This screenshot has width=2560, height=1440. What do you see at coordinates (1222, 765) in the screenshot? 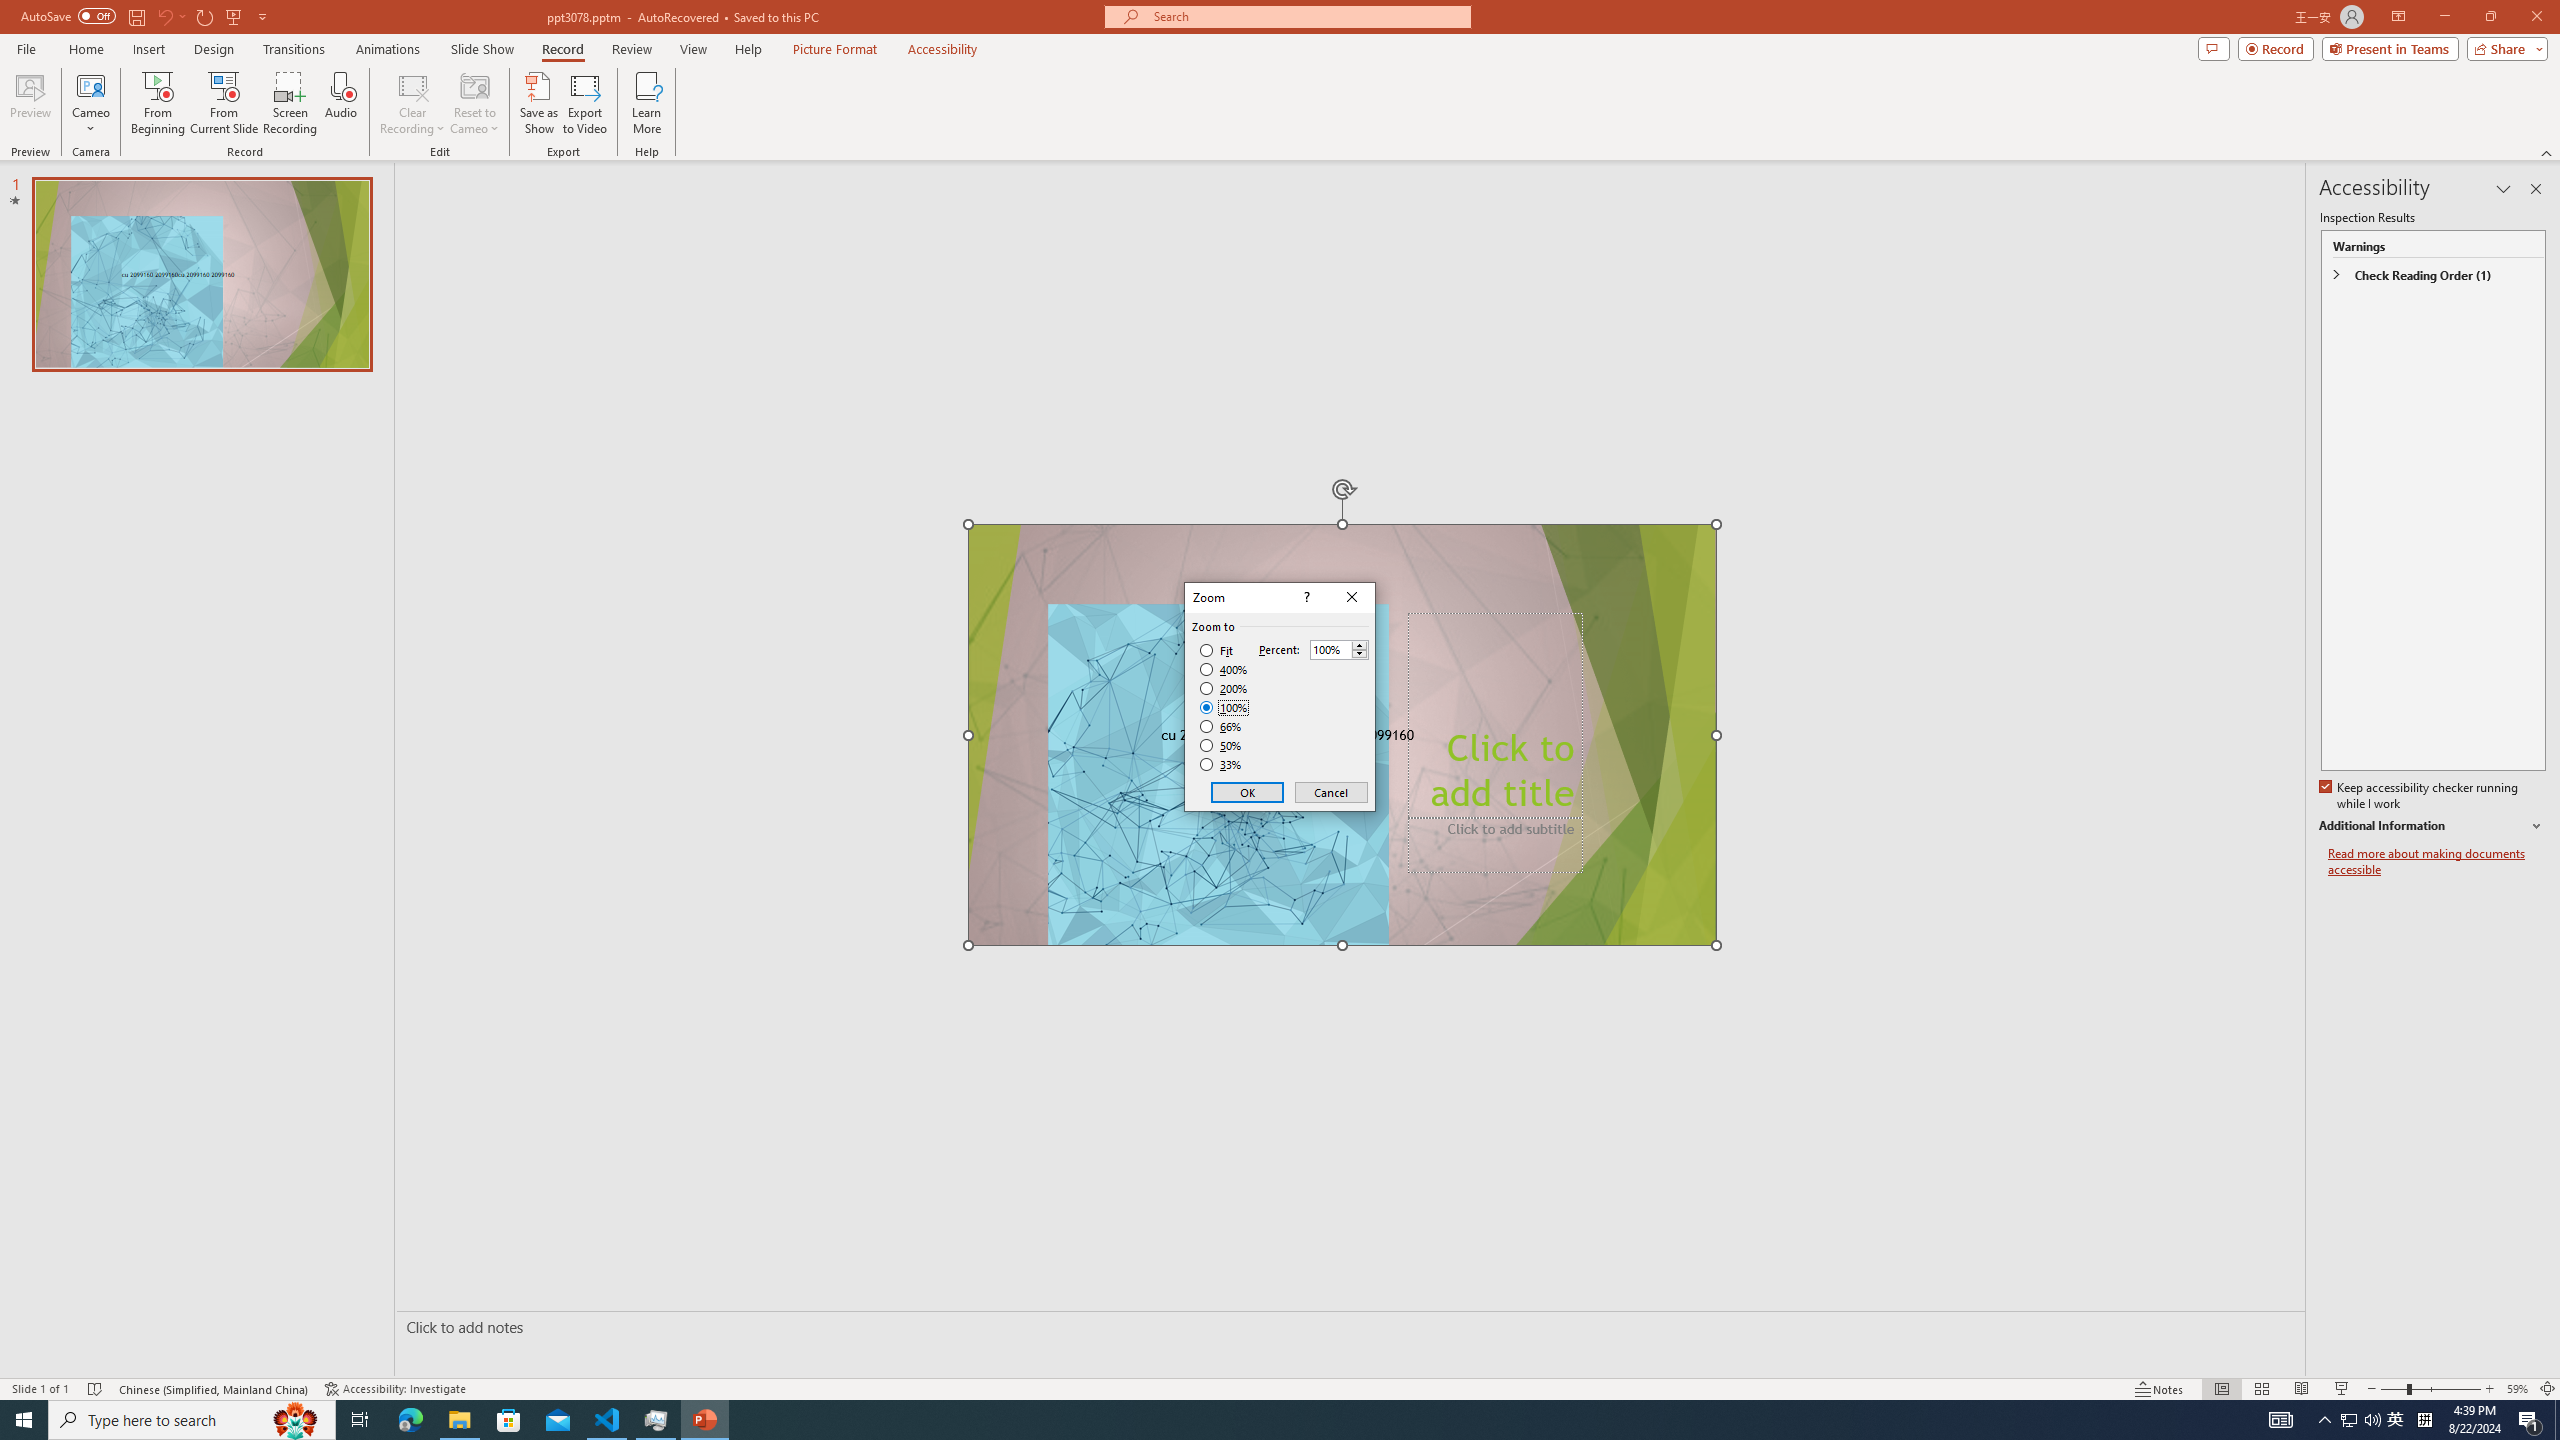
I see `33%` at bounding box center [1222, 765].